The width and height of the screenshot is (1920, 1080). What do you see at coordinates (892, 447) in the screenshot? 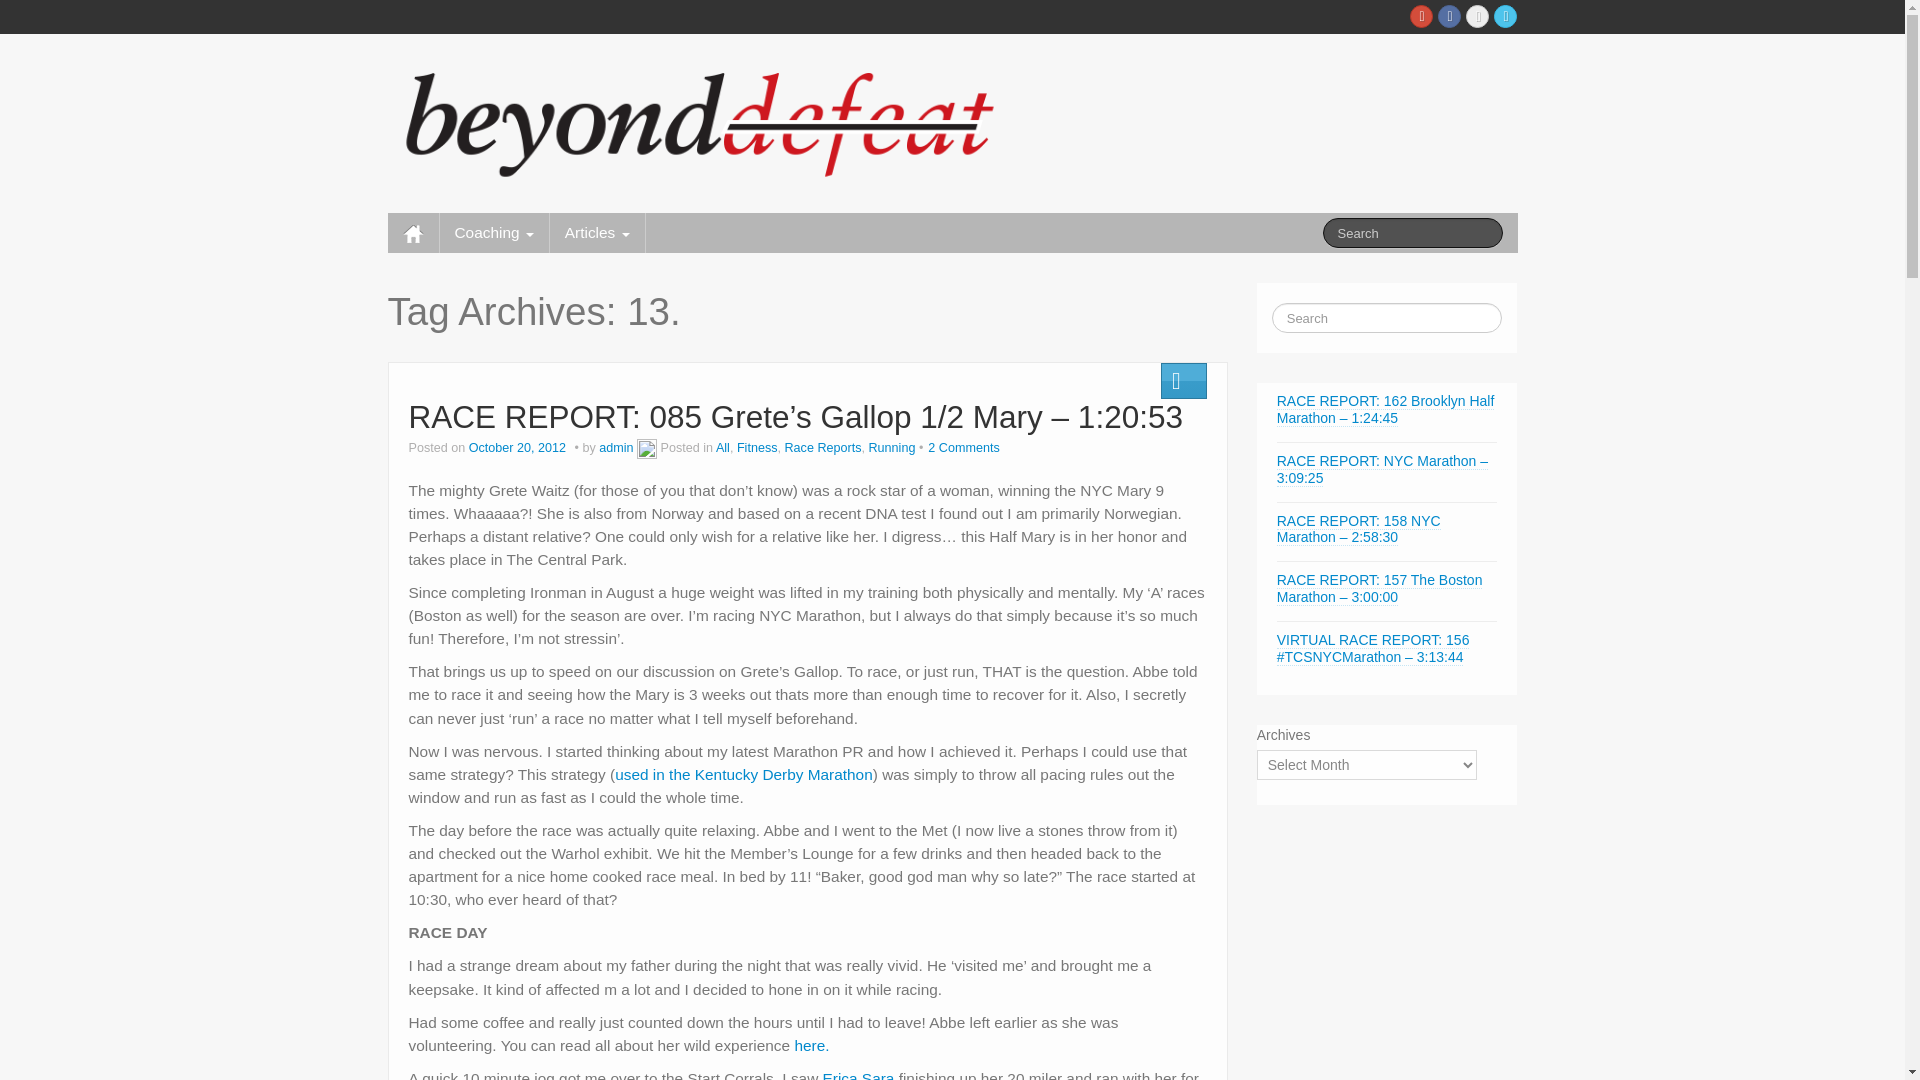
I see `Running` at bounding box center [892, 447].